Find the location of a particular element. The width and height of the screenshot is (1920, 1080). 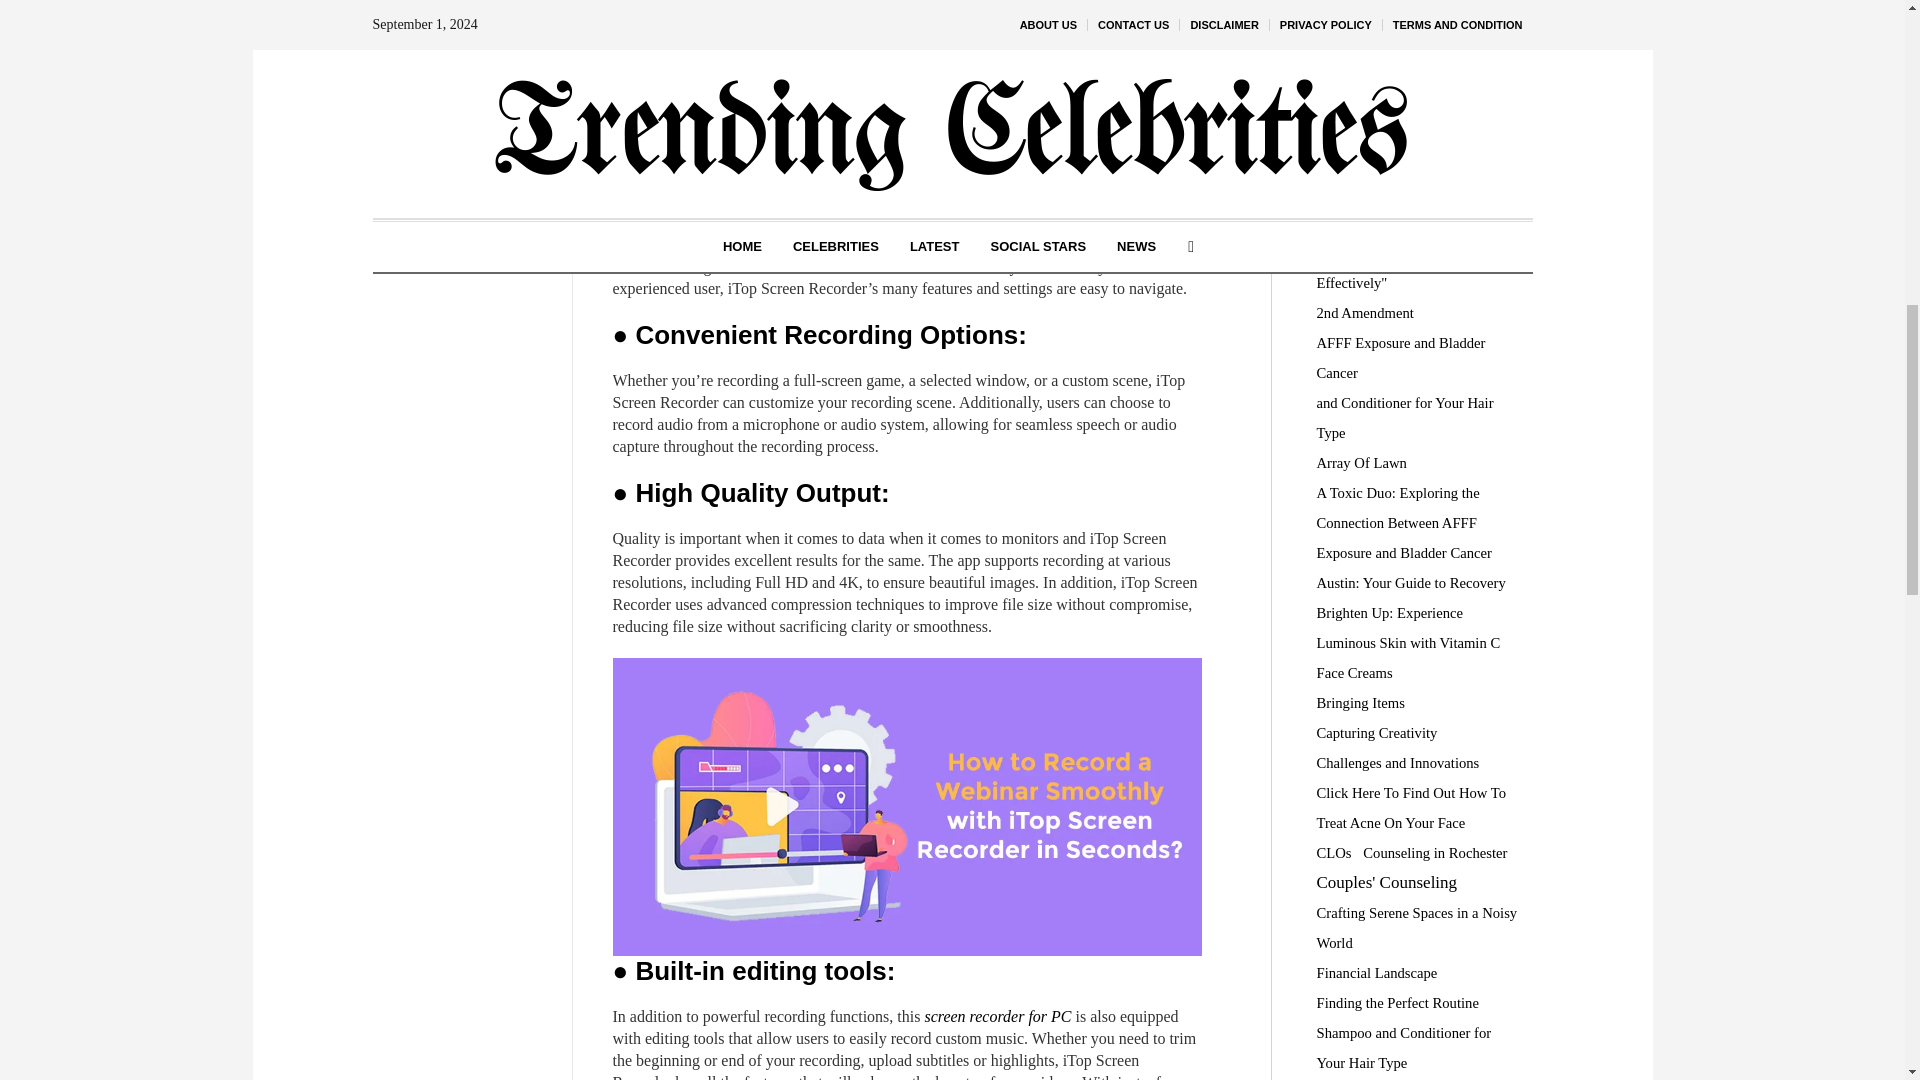

screen recorder Windows 10 is located at coordinates (1016, 86).